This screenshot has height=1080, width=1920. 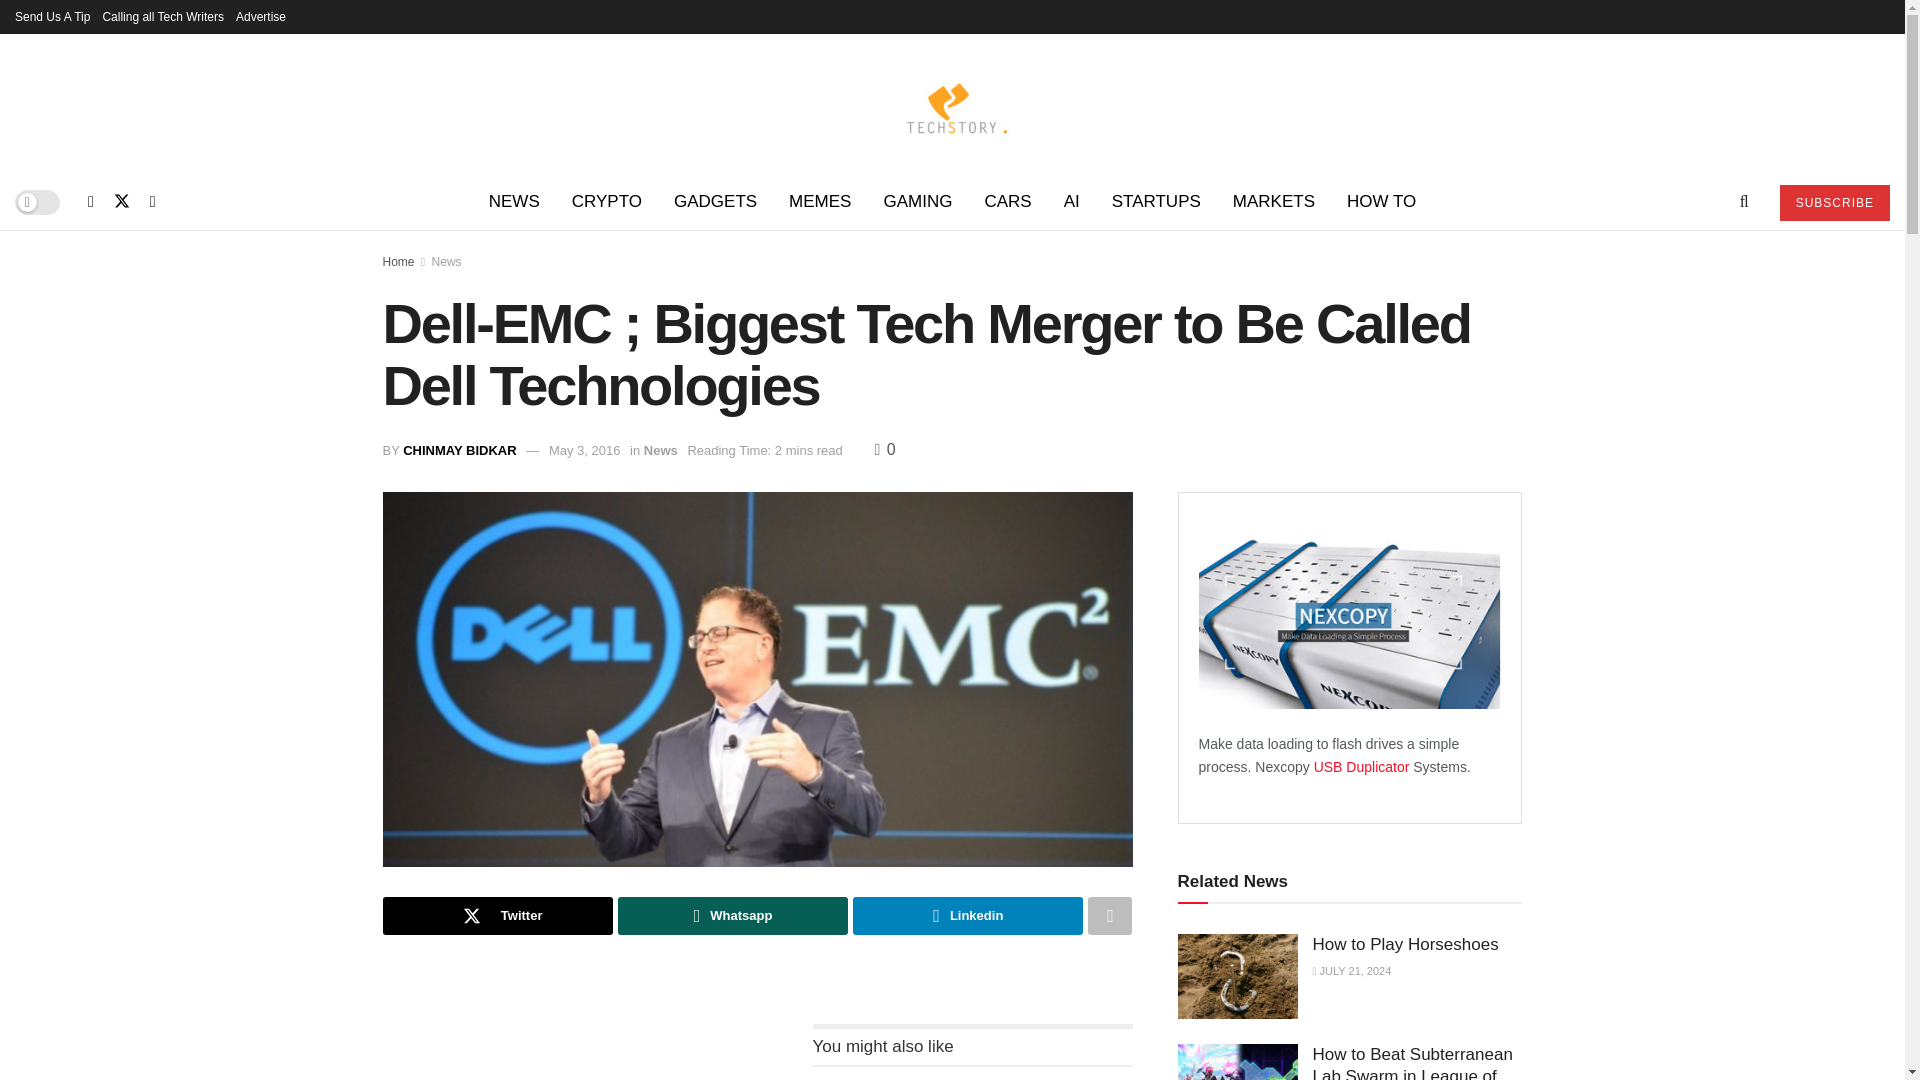 I want to click on Home, so click(x=398, y=261).